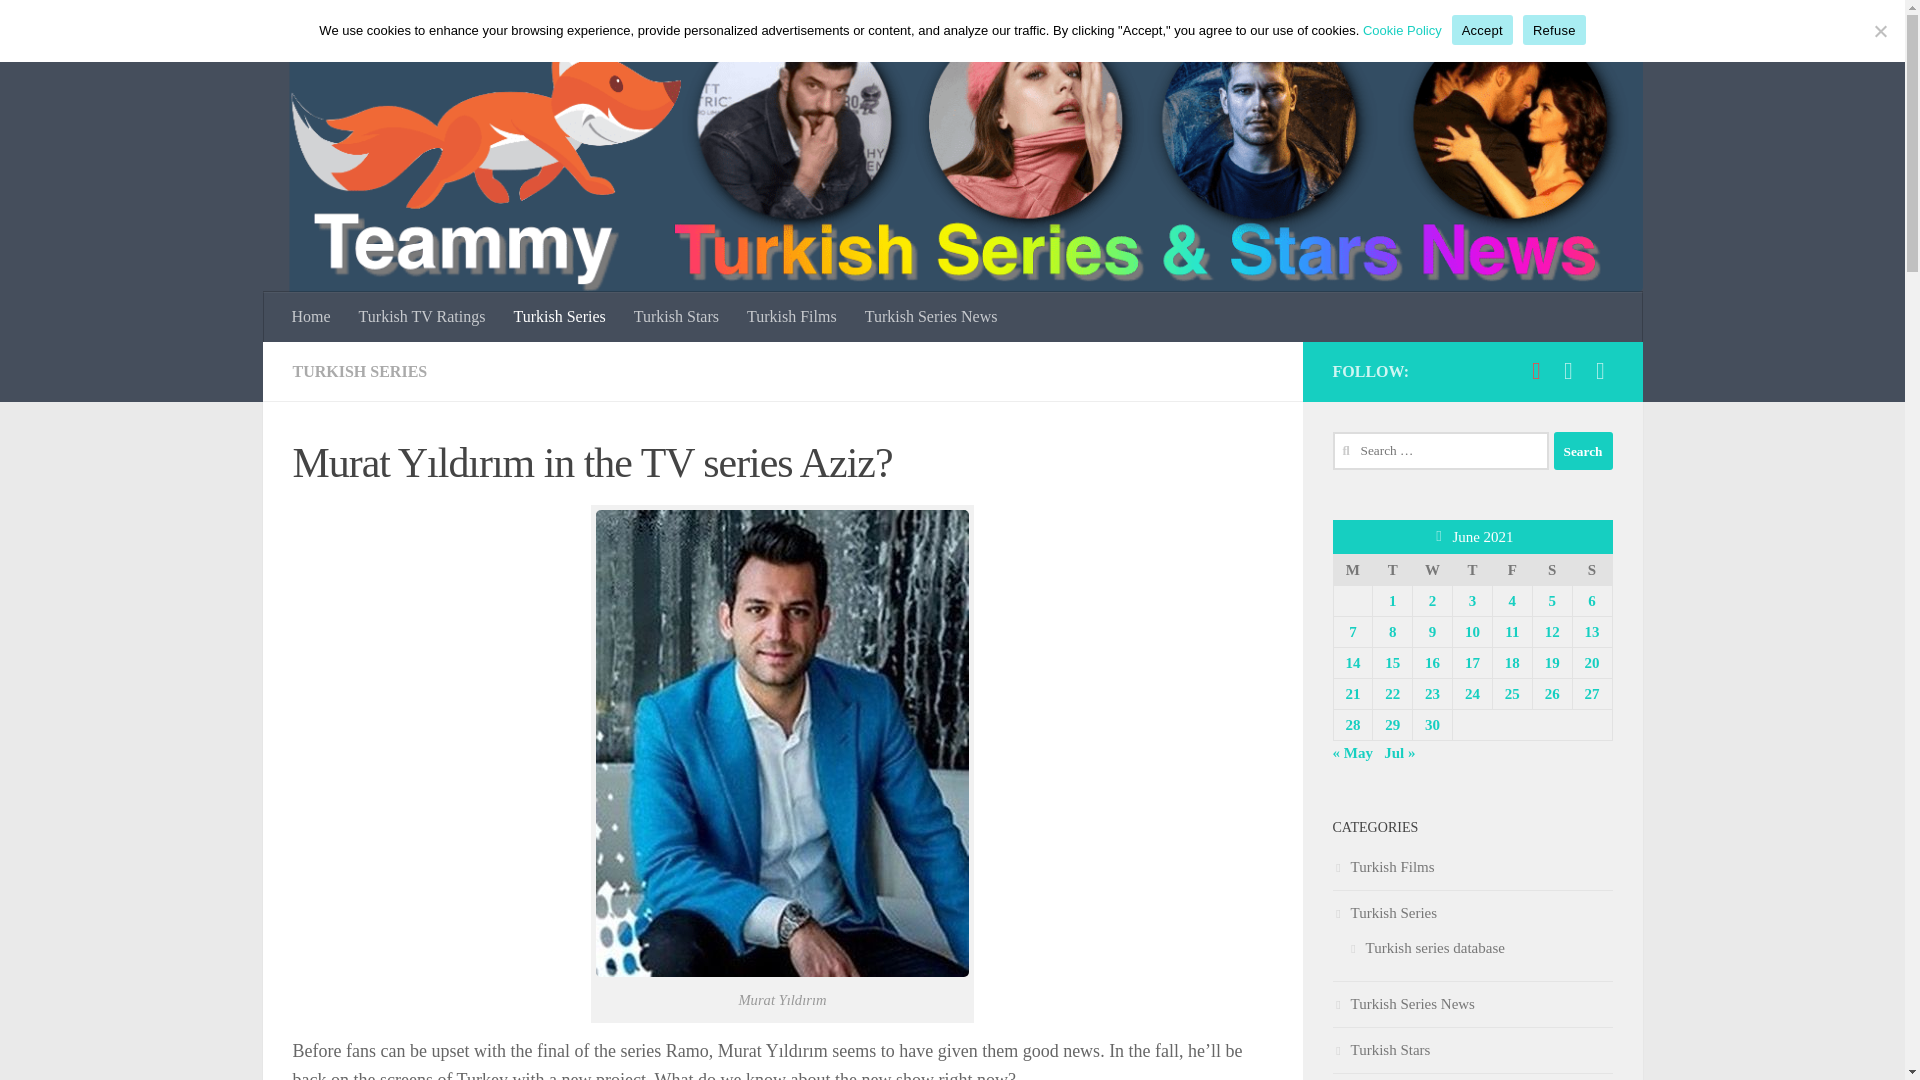 This screenshot has width=1920, height=1080. What do you see at coordinates (78, 27) in the screenshot?
I see `Skip to content` at bounding box center [78, 27].